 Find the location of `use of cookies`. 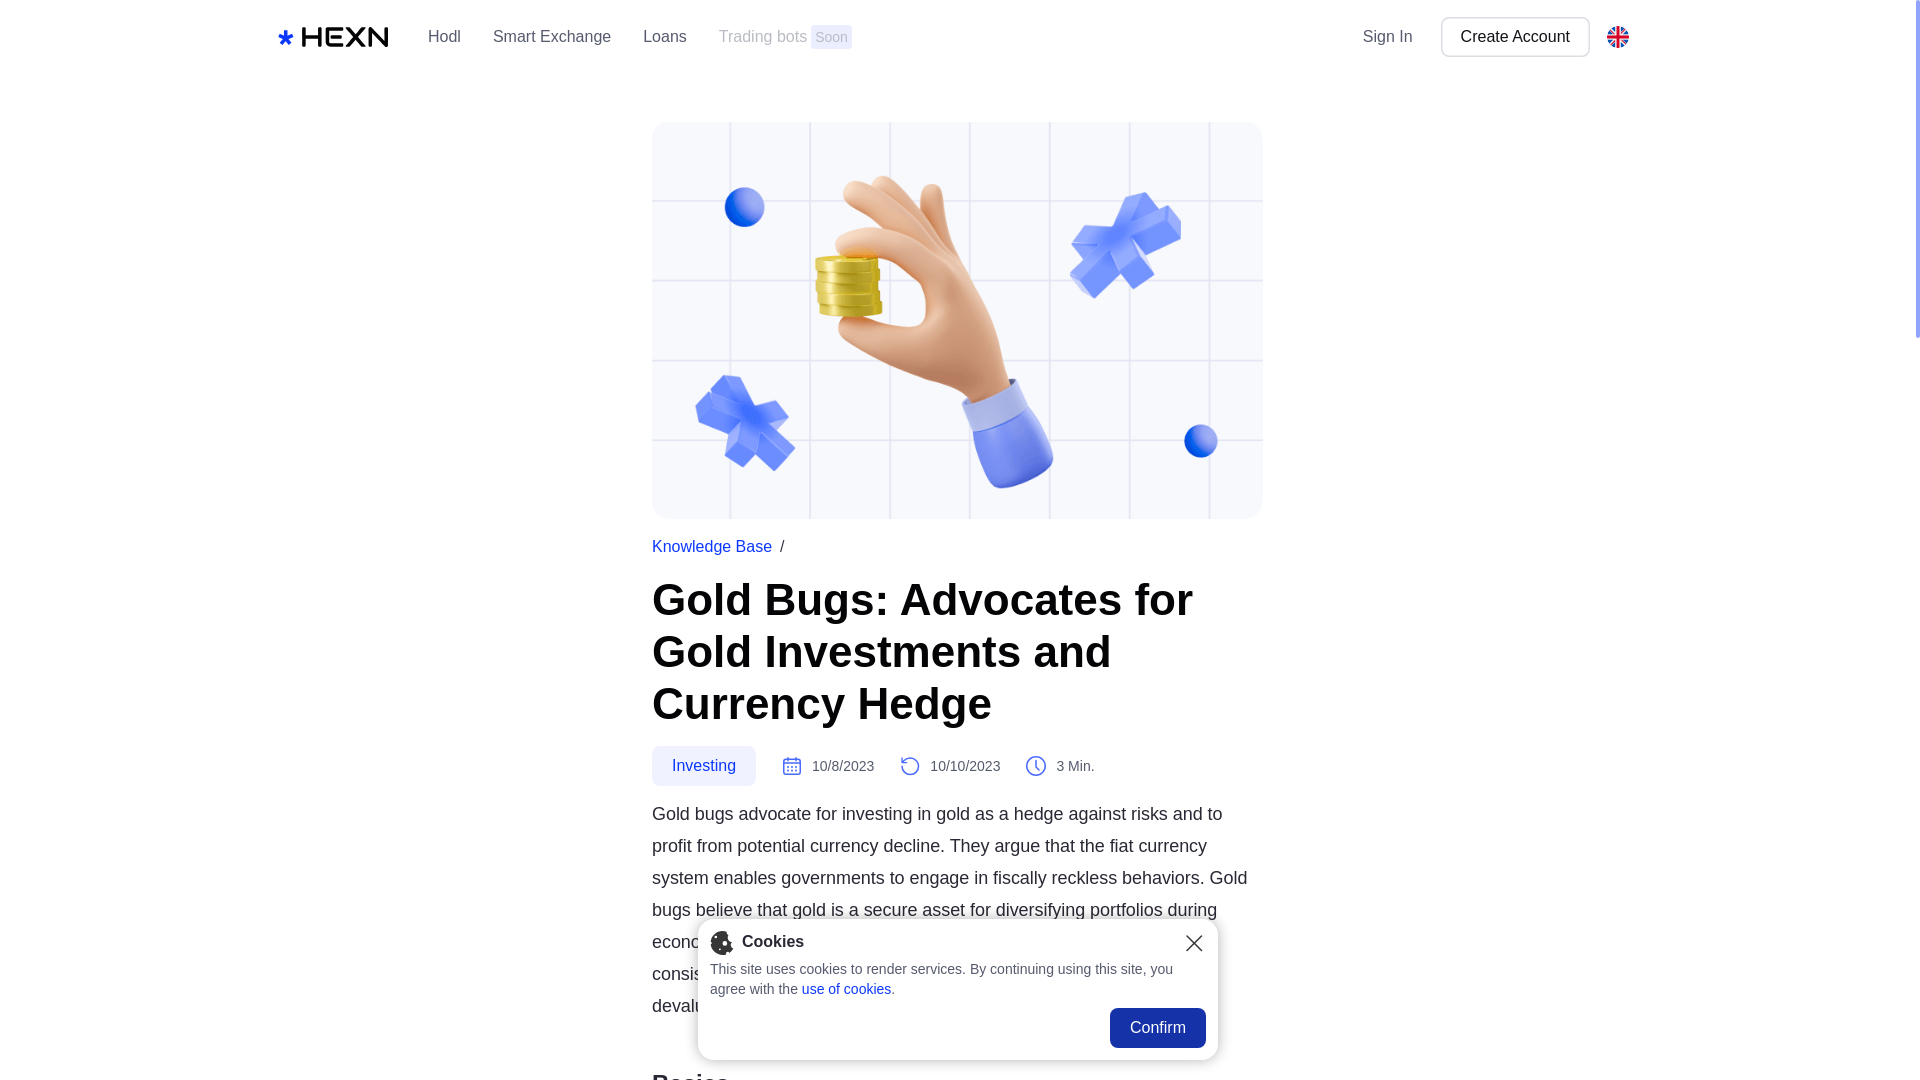

use of cookies is located at coordinates (785, 37).